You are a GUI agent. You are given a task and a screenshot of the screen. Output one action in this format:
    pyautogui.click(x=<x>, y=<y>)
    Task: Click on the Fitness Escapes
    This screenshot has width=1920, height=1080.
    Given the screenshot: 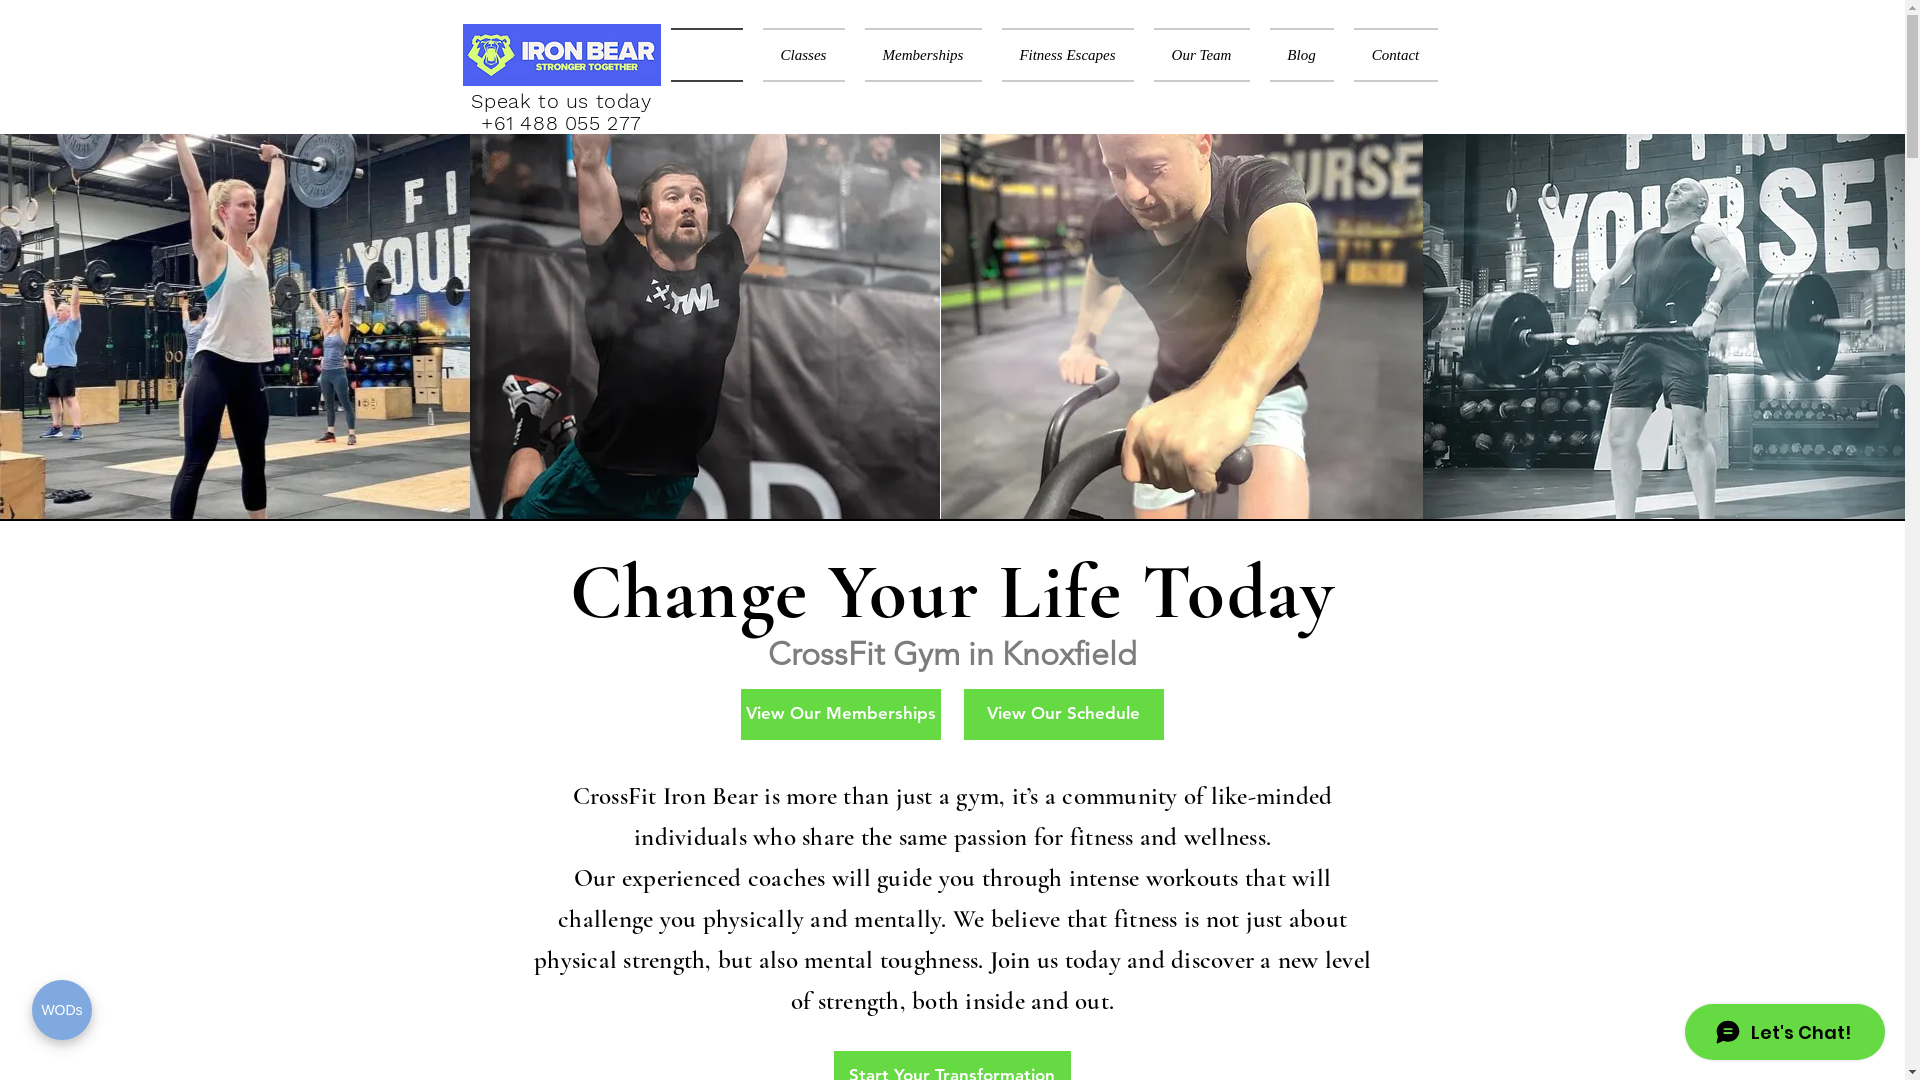 What is the action you would take?
    pyautogui.click(x=1068, y=55)
    